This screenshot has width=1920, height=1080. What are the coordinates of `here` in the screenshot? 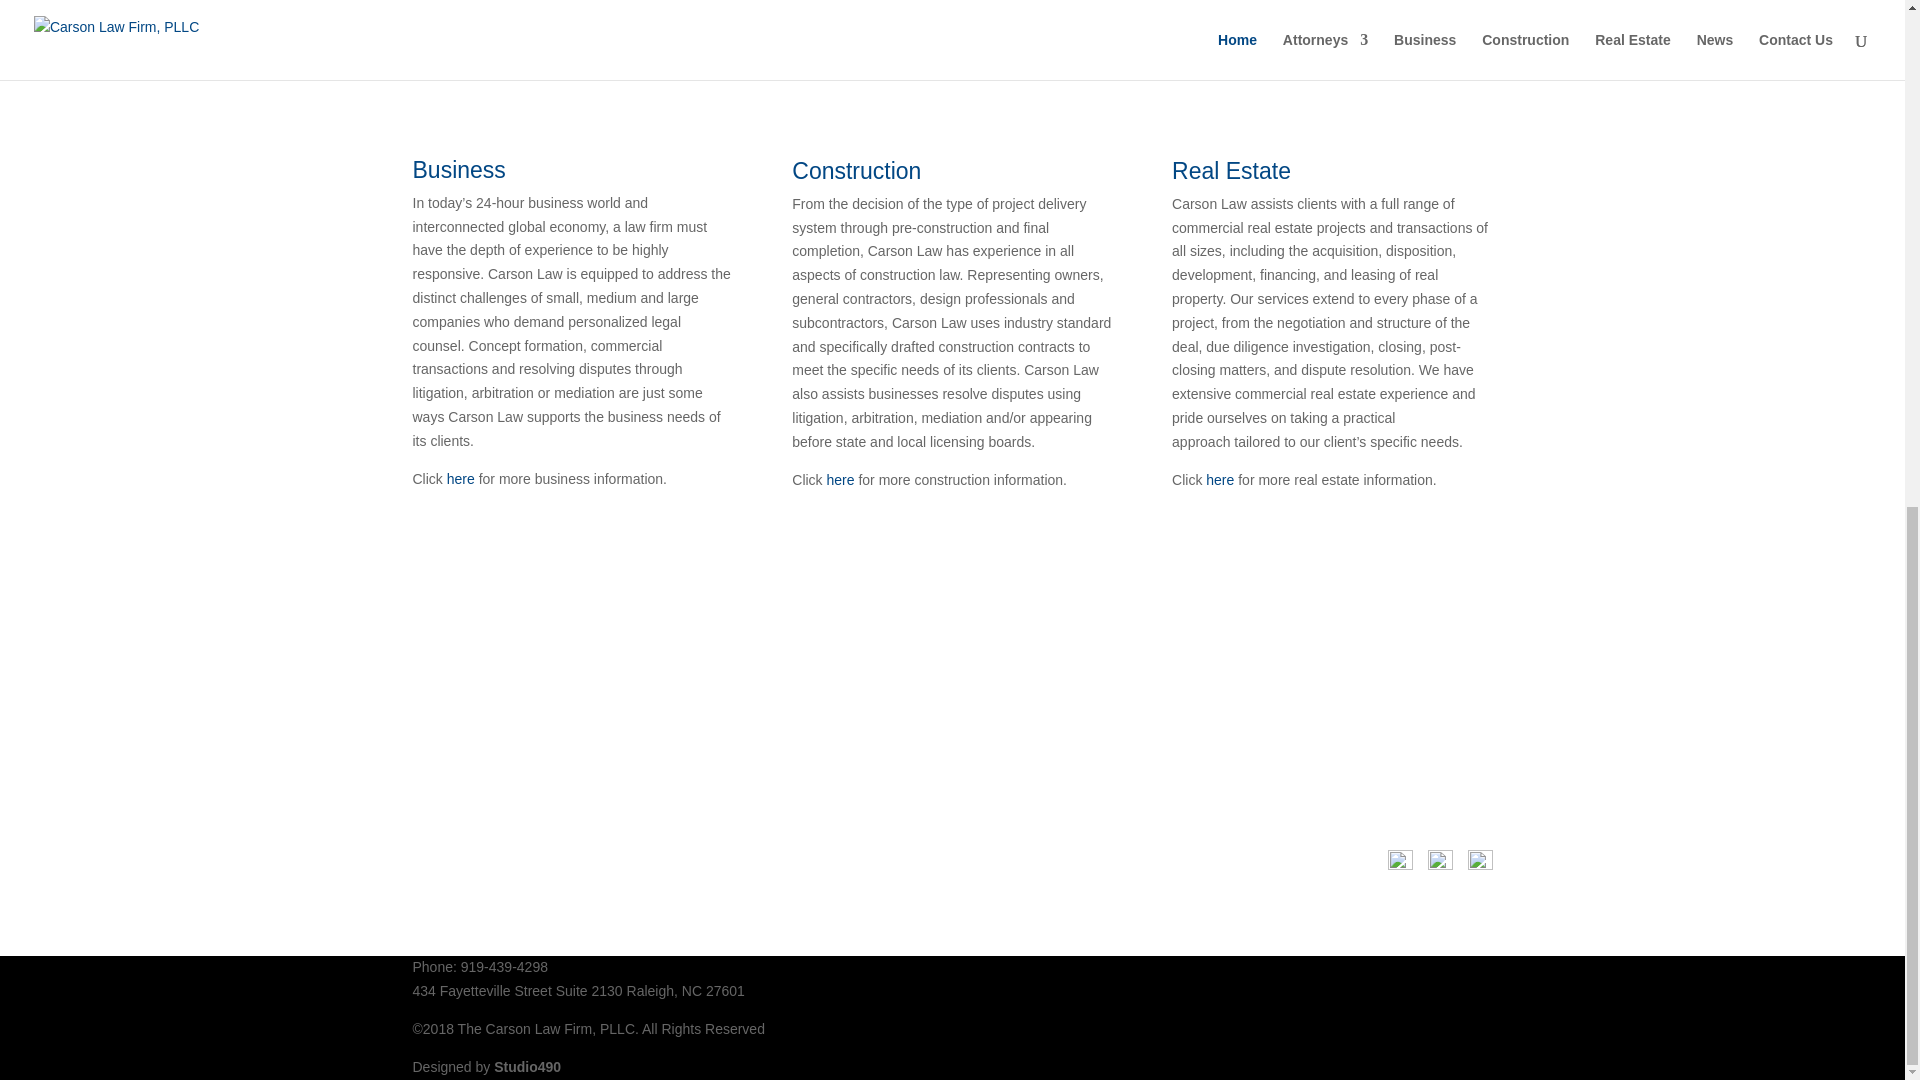 It's located at (840, 480).